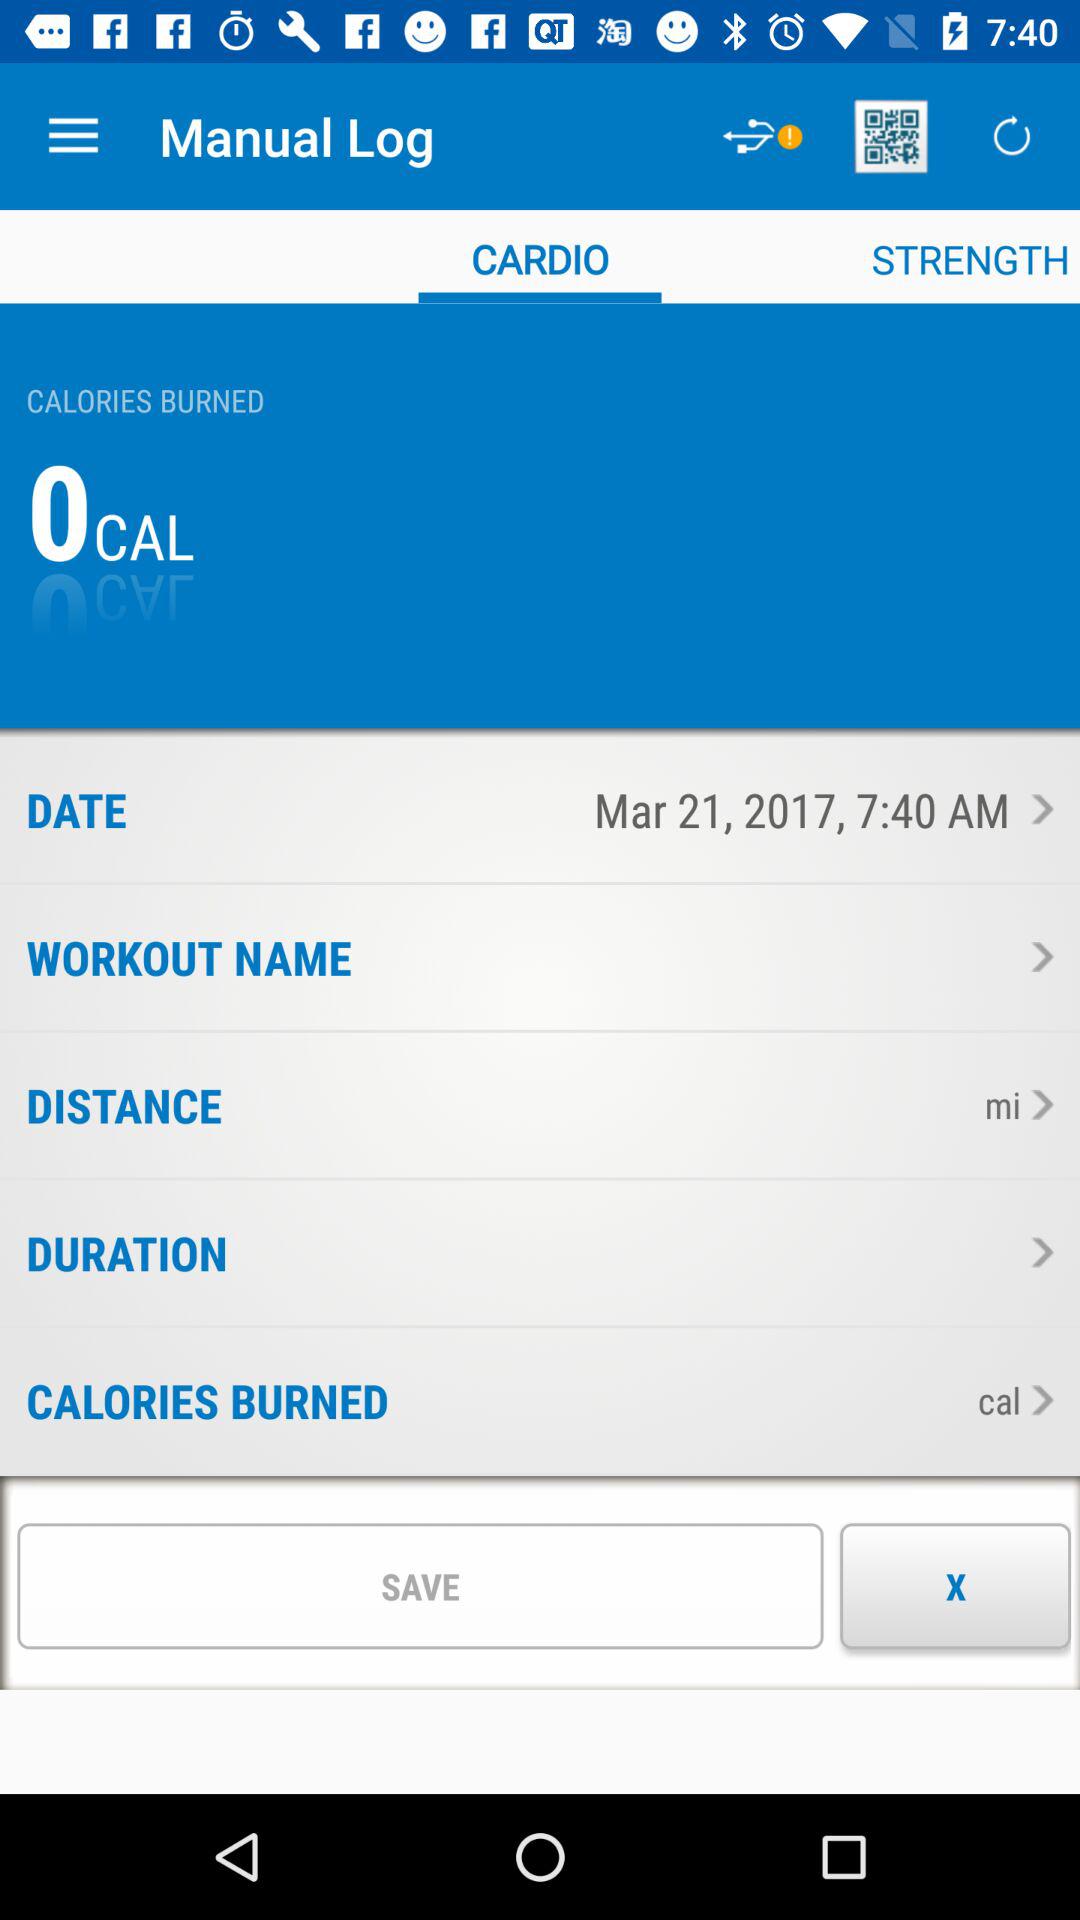 The image size is (1080, 1920). I want to click on scroll until x, so click(956, 1586).